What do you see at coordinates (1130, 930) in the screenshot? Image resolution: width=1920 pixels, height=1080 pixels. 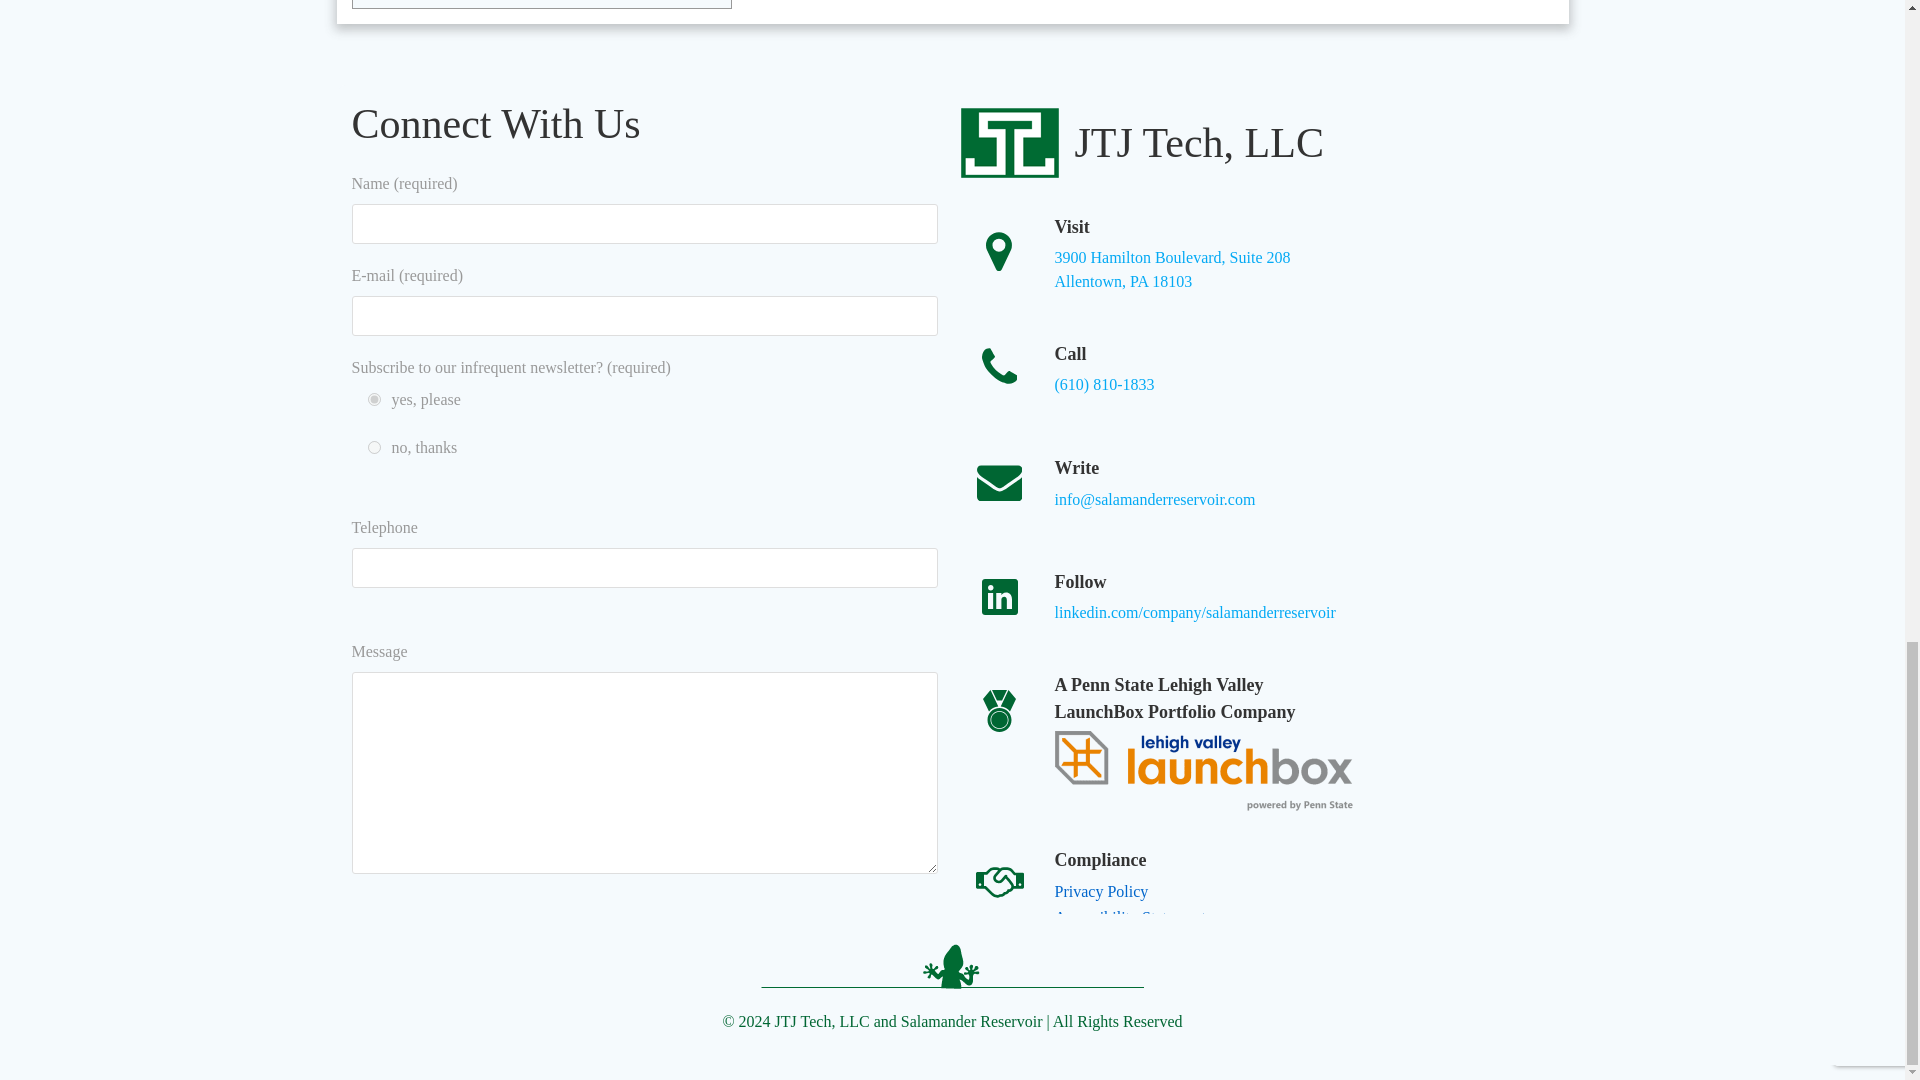 I see `no, thanks` at bounding box center [1130, 930].